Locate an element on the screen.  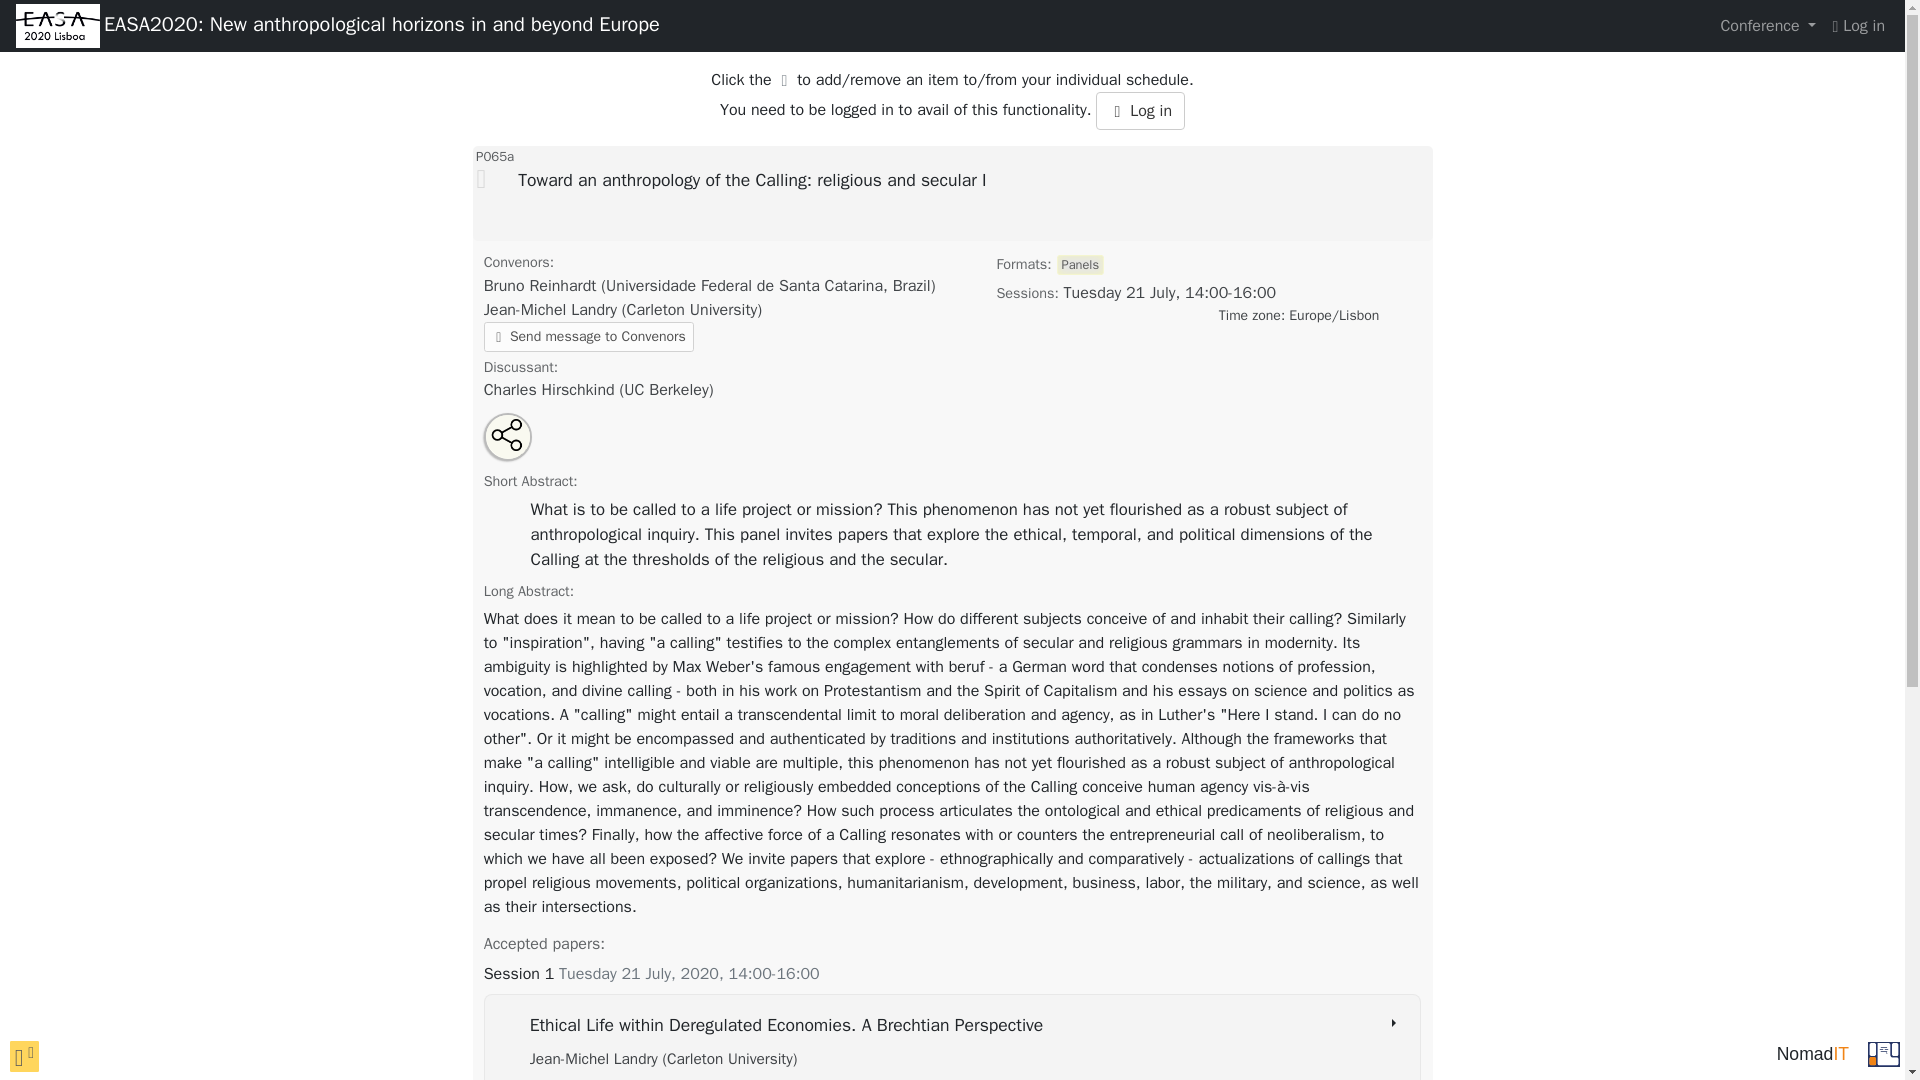
 Log in is located at coordinates (1858, 26).